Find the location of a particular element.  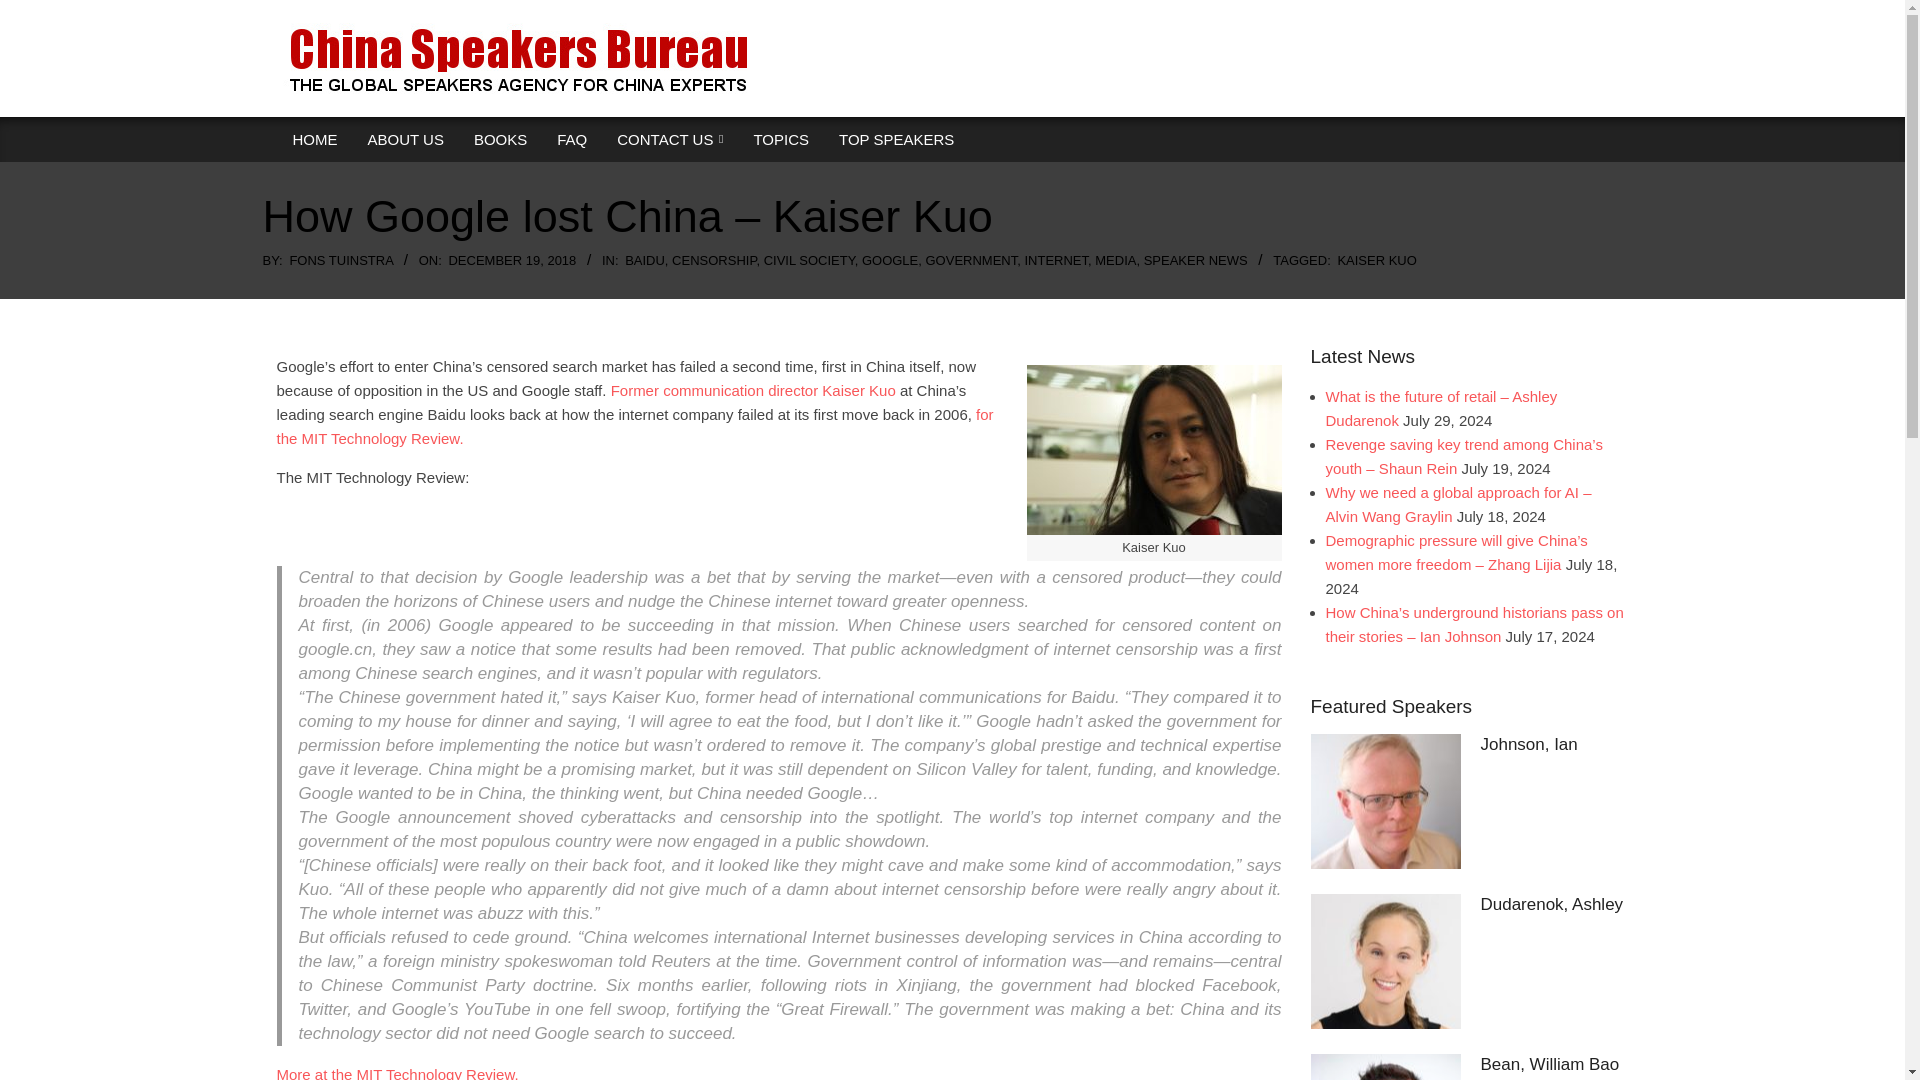

Wednesday, December 19, 2018, 11:47 am is located at coordinates (512, 260).